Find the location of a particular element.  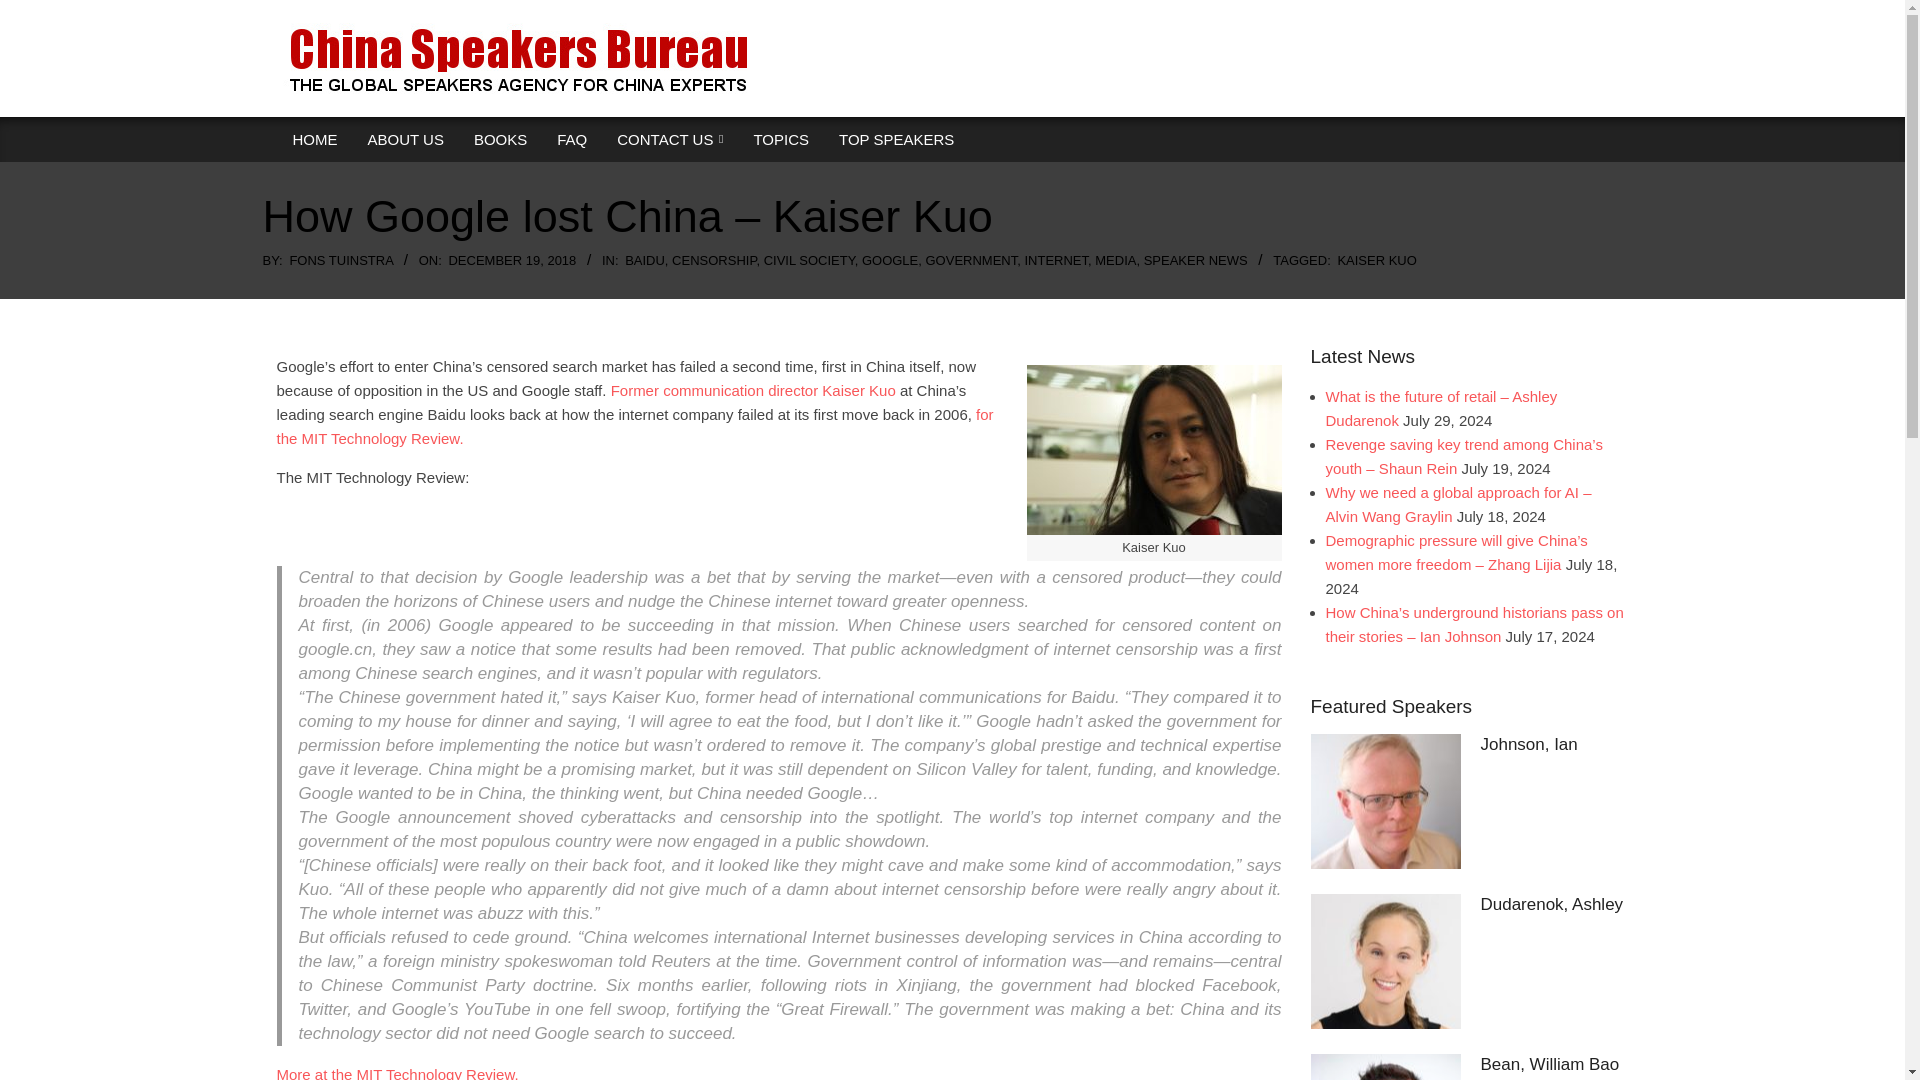

Wednesday, December 19, 2018, 11:47 am is located at coordinates (512, 260).